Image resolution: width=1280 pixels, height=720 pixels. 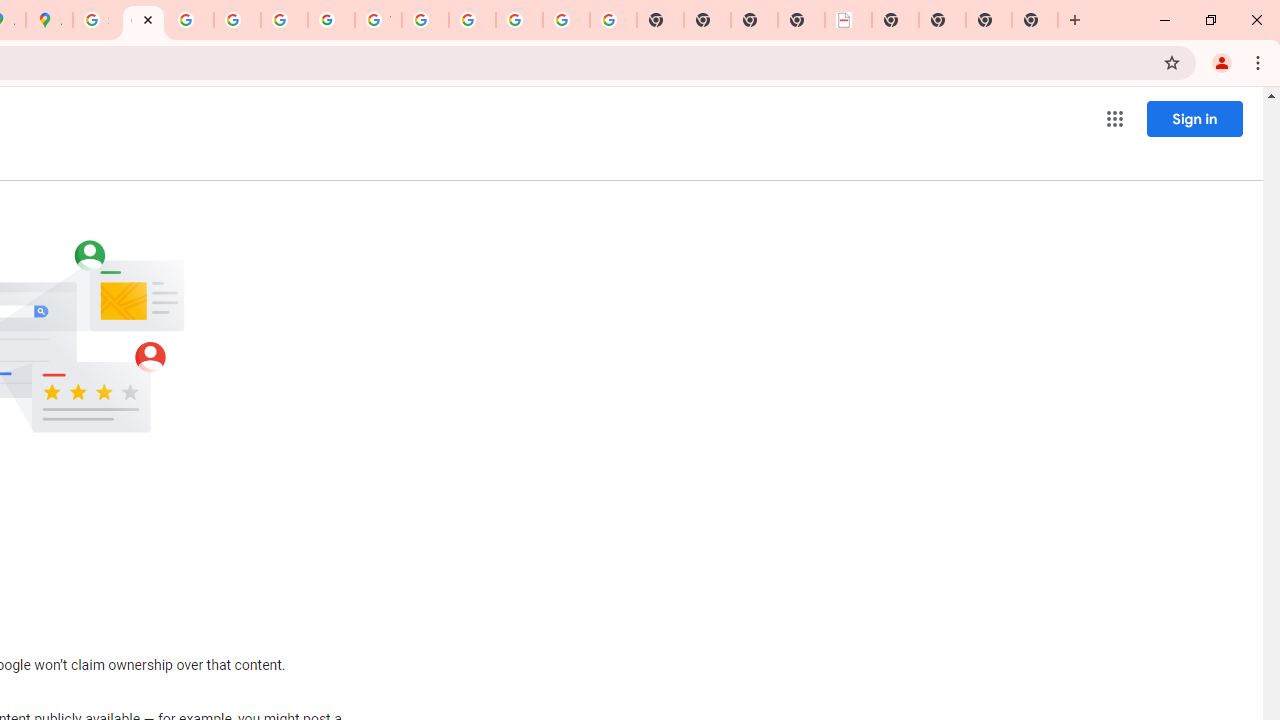 What do you see at coordinates (190, 20) in the screenshot?
I see `Privacy Help Center - Policies Help` at bounding box center [190, 20].